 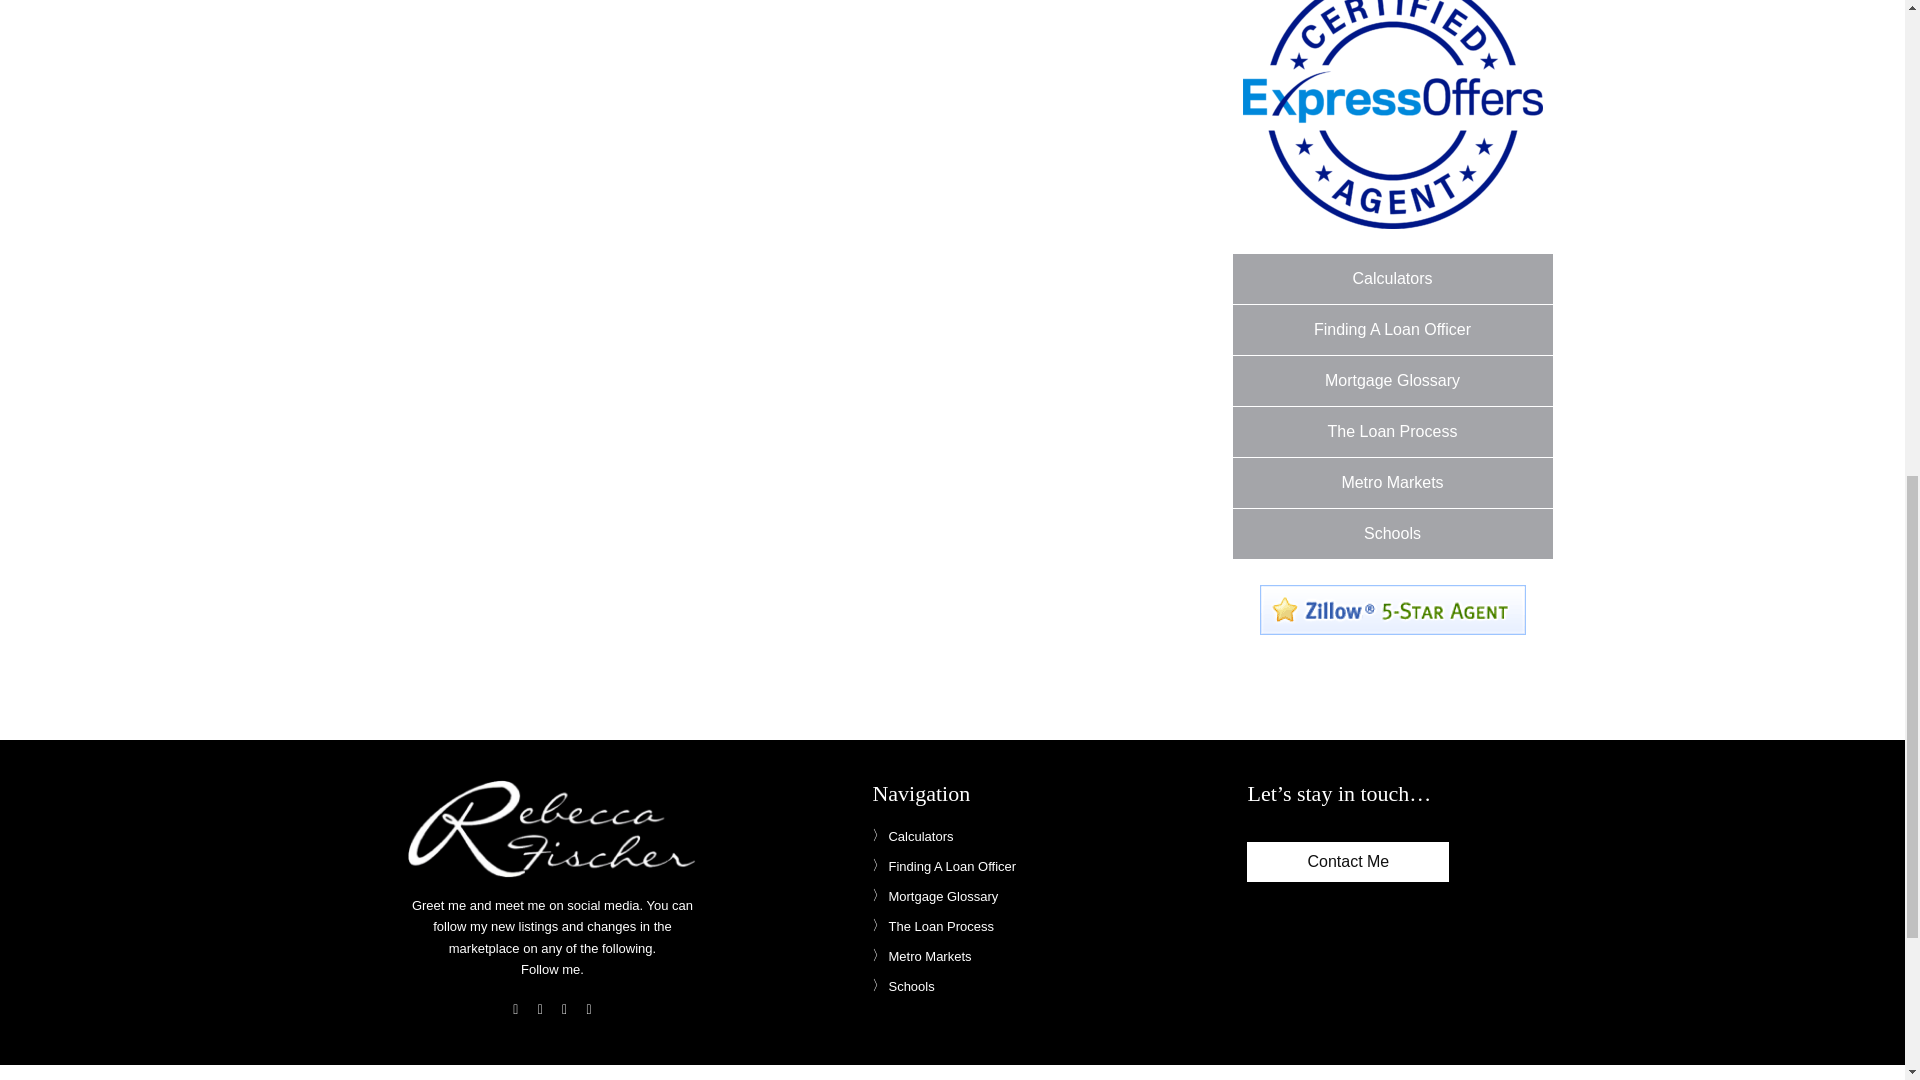 What do you see at coordinates (912, 836) in the screenshot?
I see `Calculators` at bounding box center [912, 836].